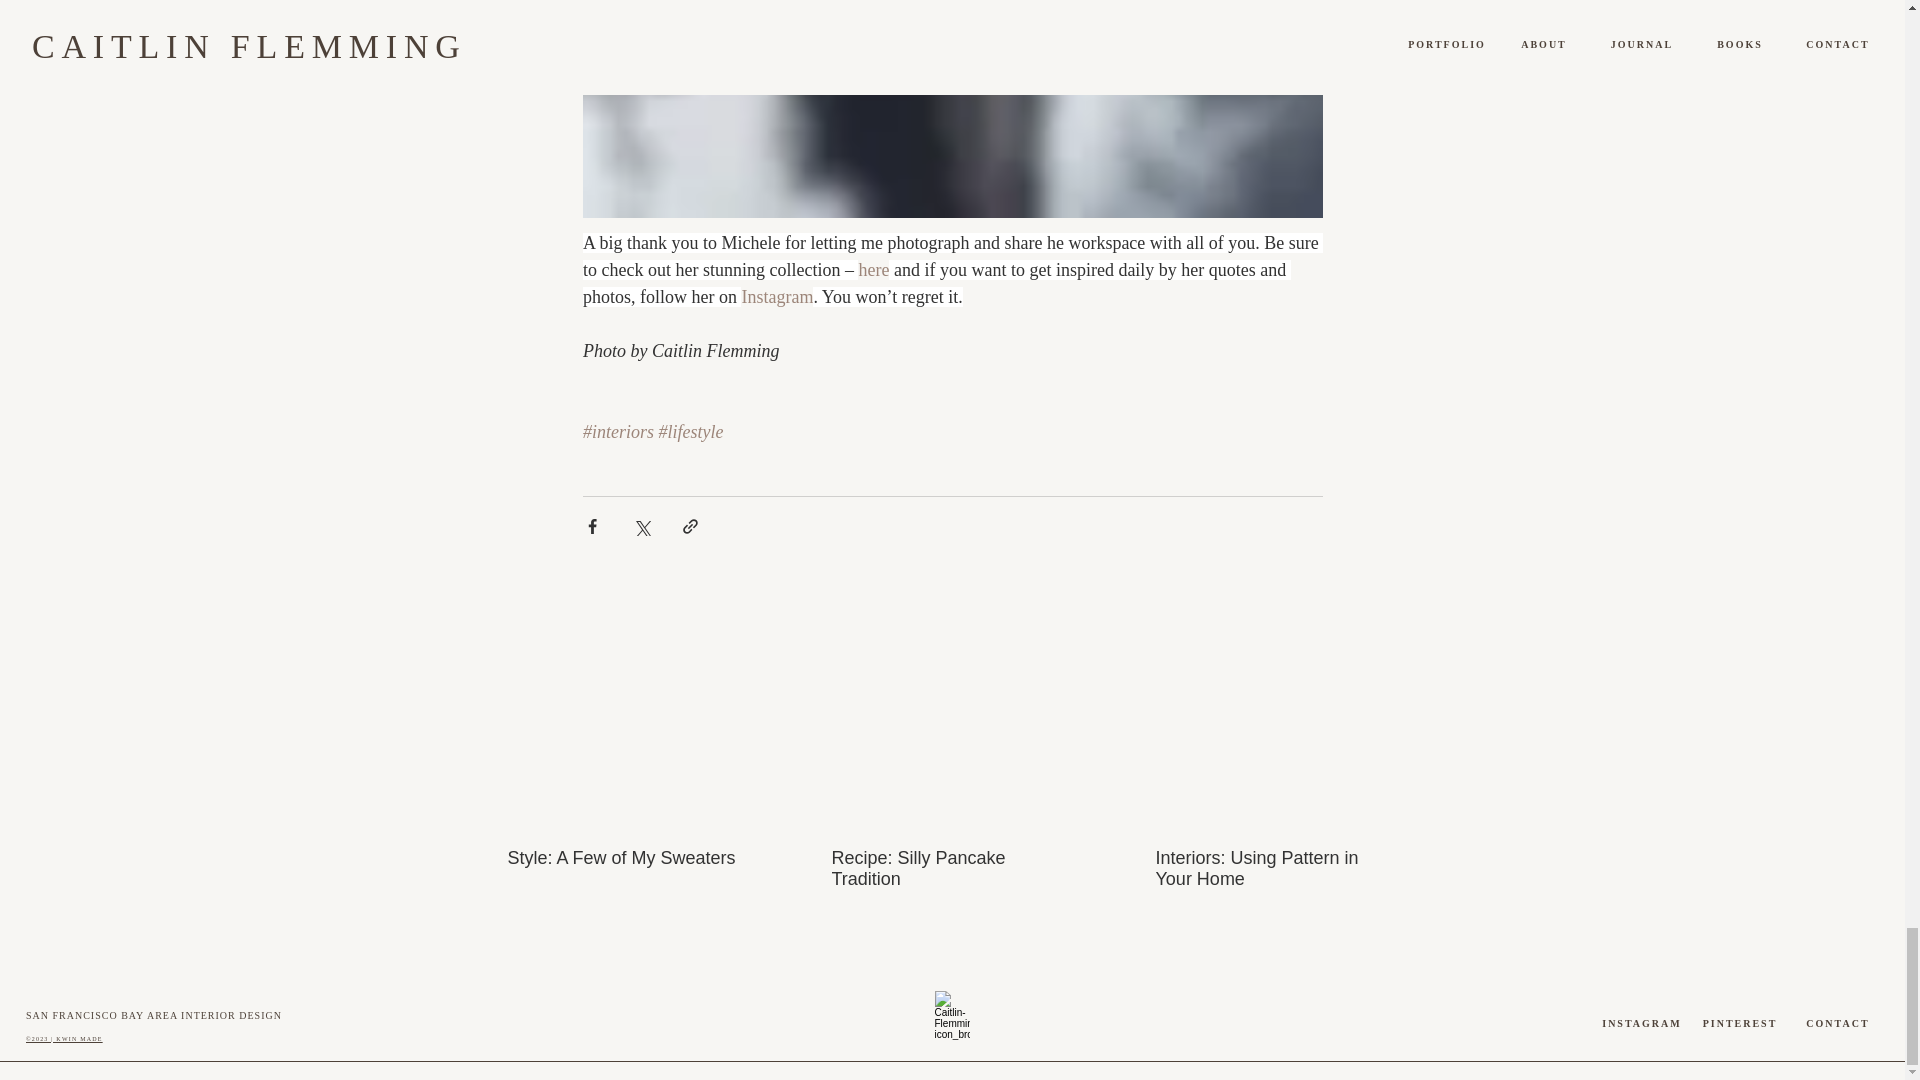  What do you see at coordinates (1275, 868) in the screenshot?
I see `Interiors: Using Pattern in Your Home` at bounding box center [1275, 868].